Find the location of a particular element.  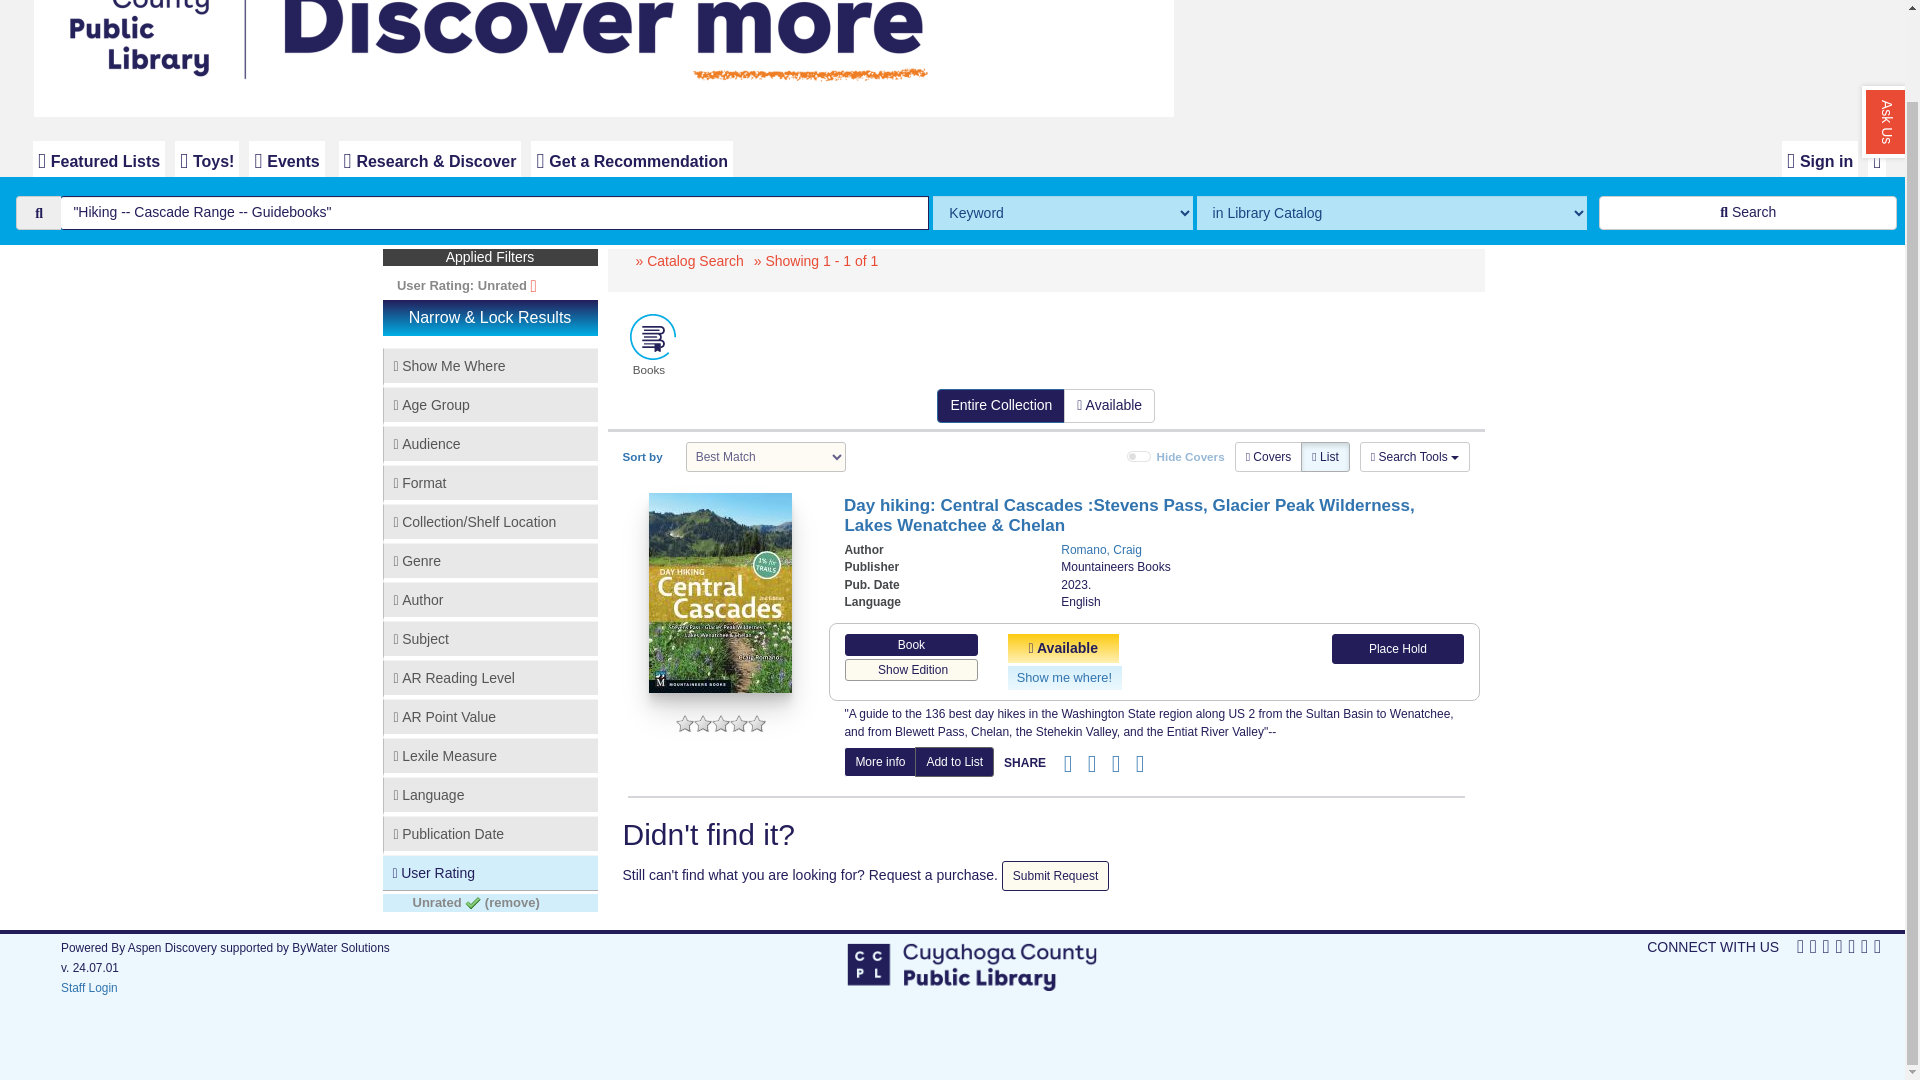

Toys! is located at coordinates (206, 159).